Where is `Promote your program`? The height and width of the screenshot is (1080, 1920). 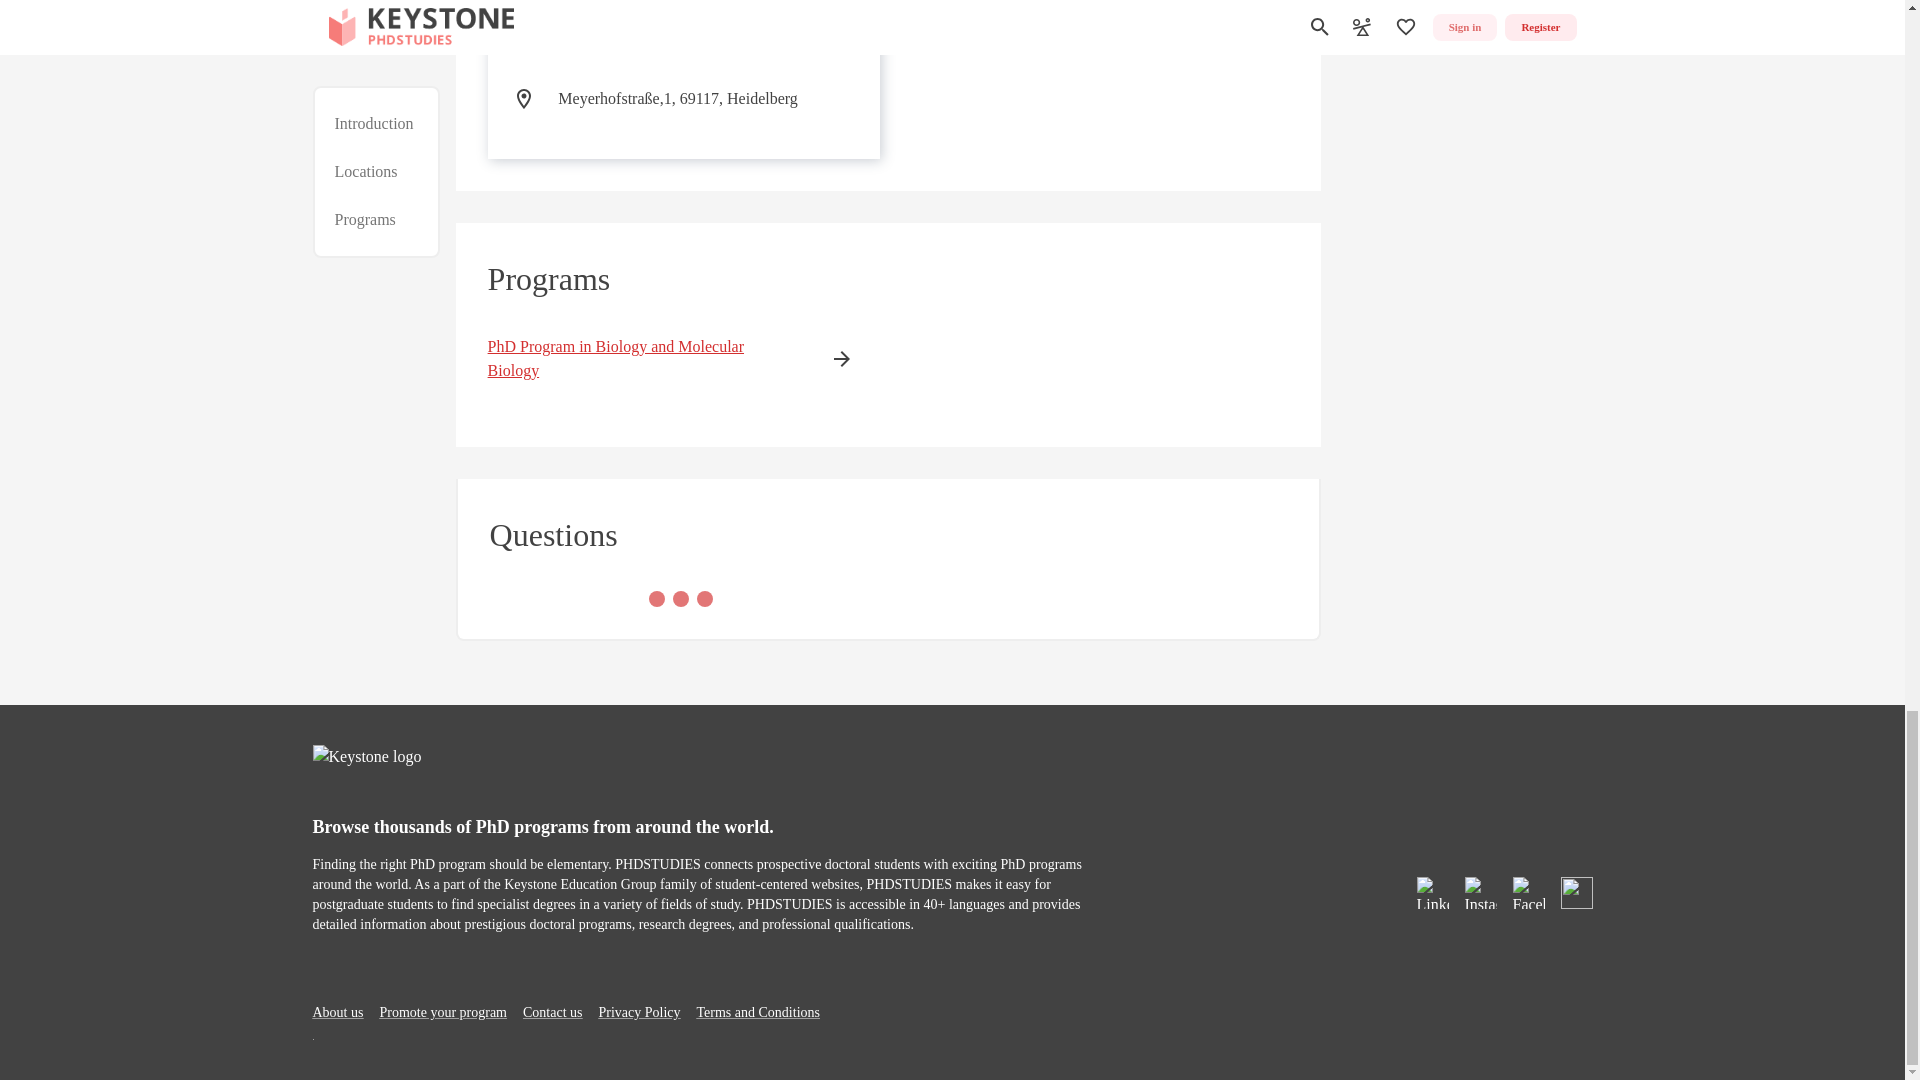 Promote your program is located at coordinates (442, 1012).